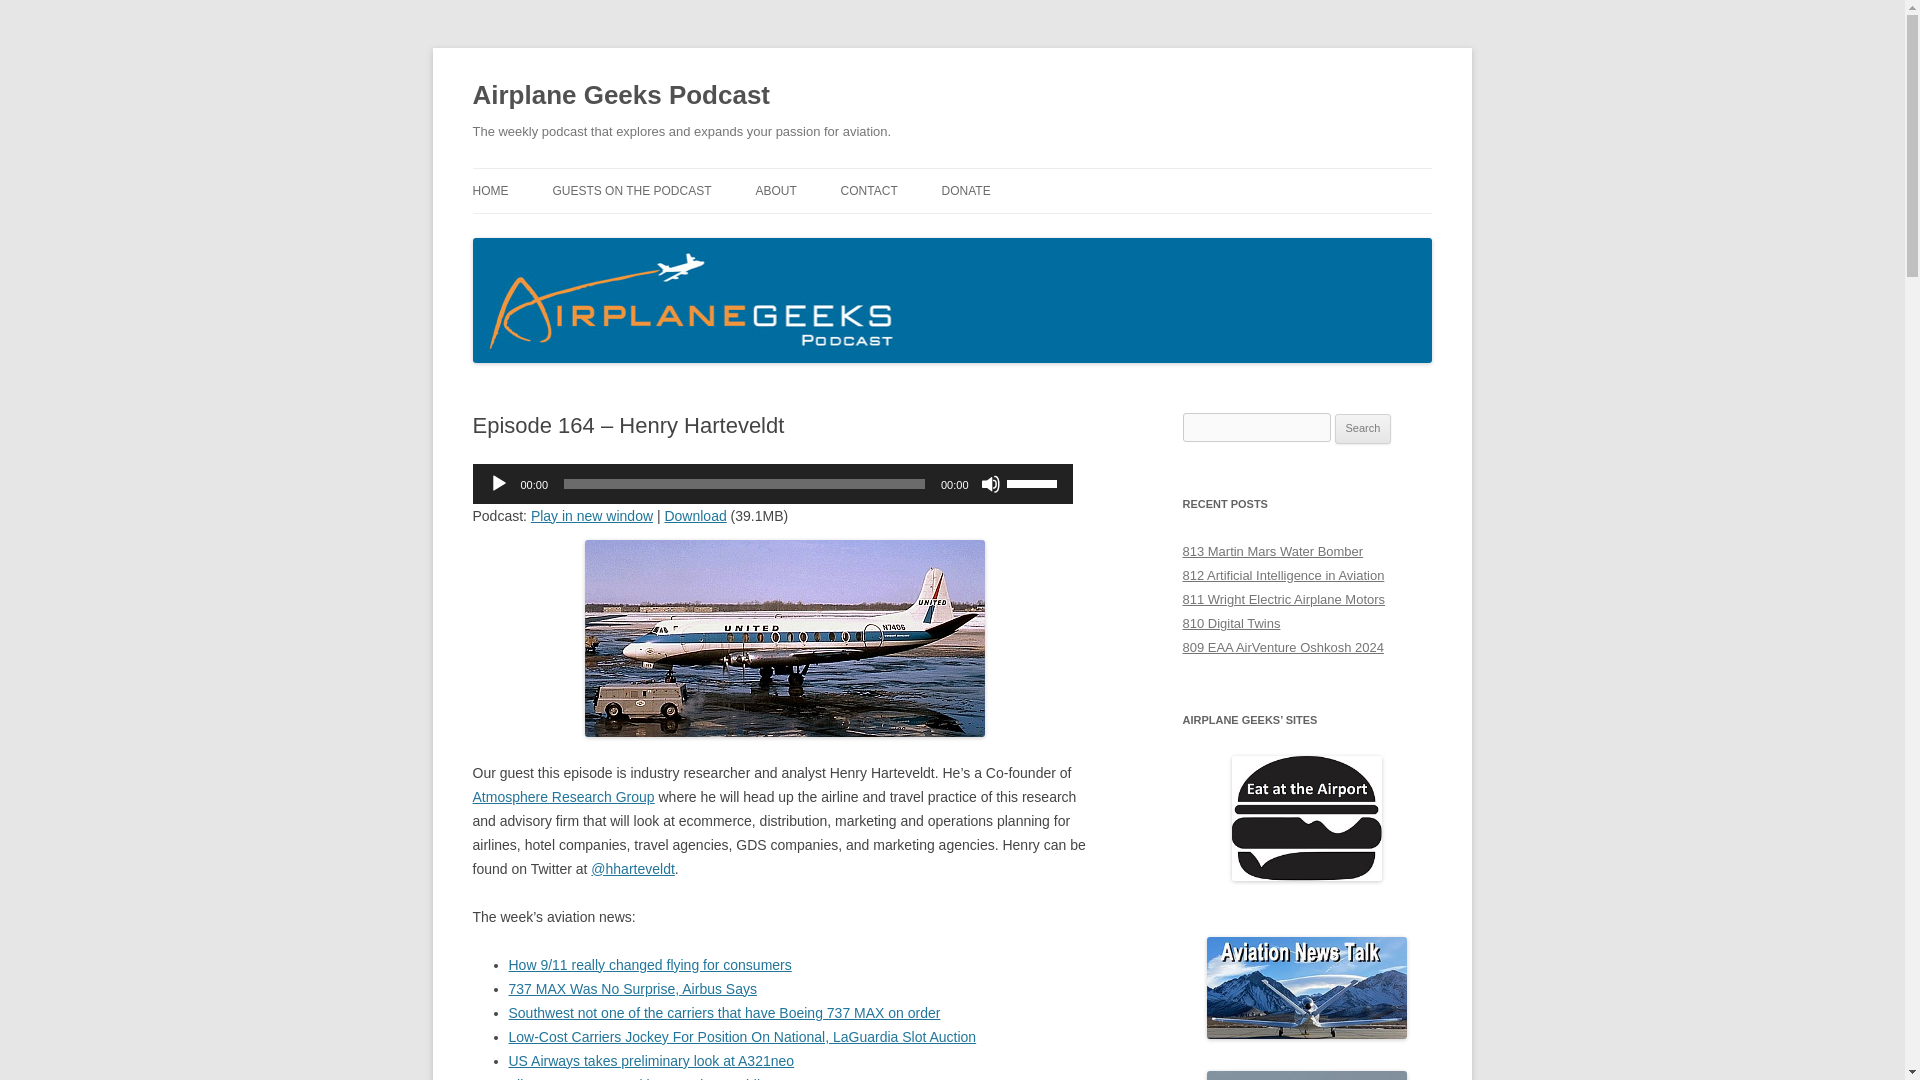  I want to click on DONATE, so click(966, 190).